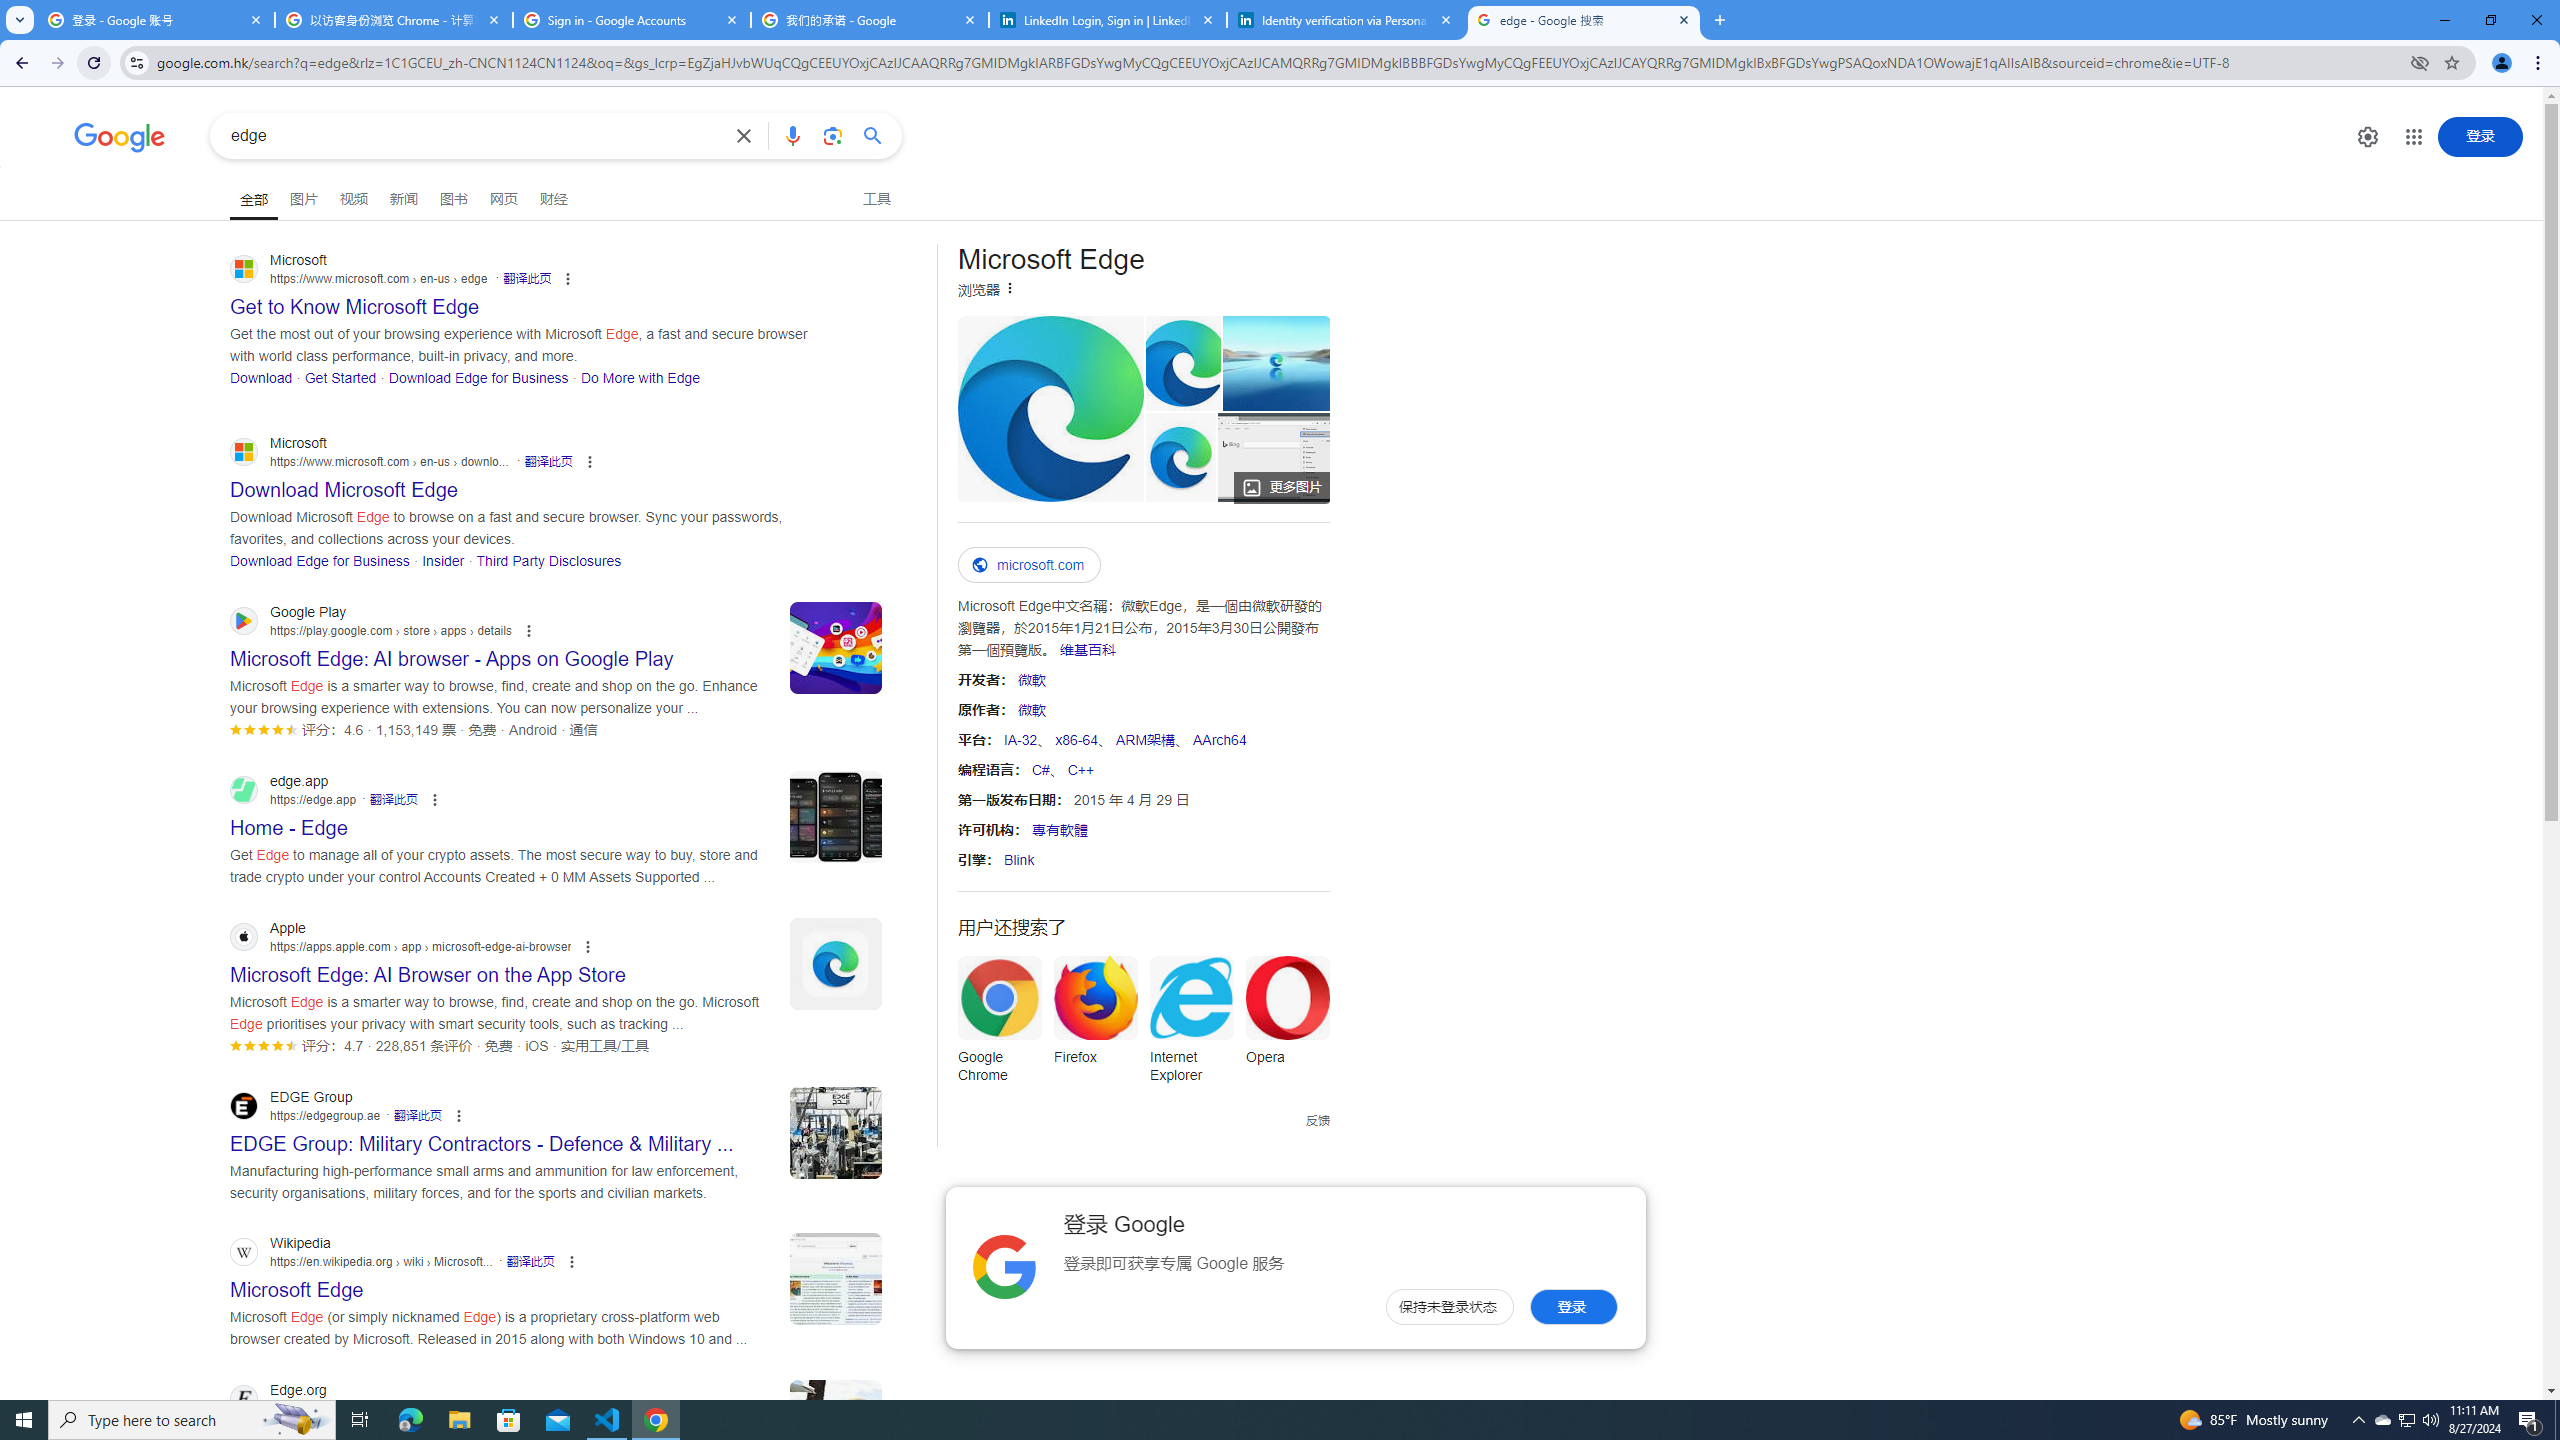 This screenshot has width=2560, height=1440. Describe the element at coordinates (1219, 739) in the screenshot. I see `AArch64` at that location.